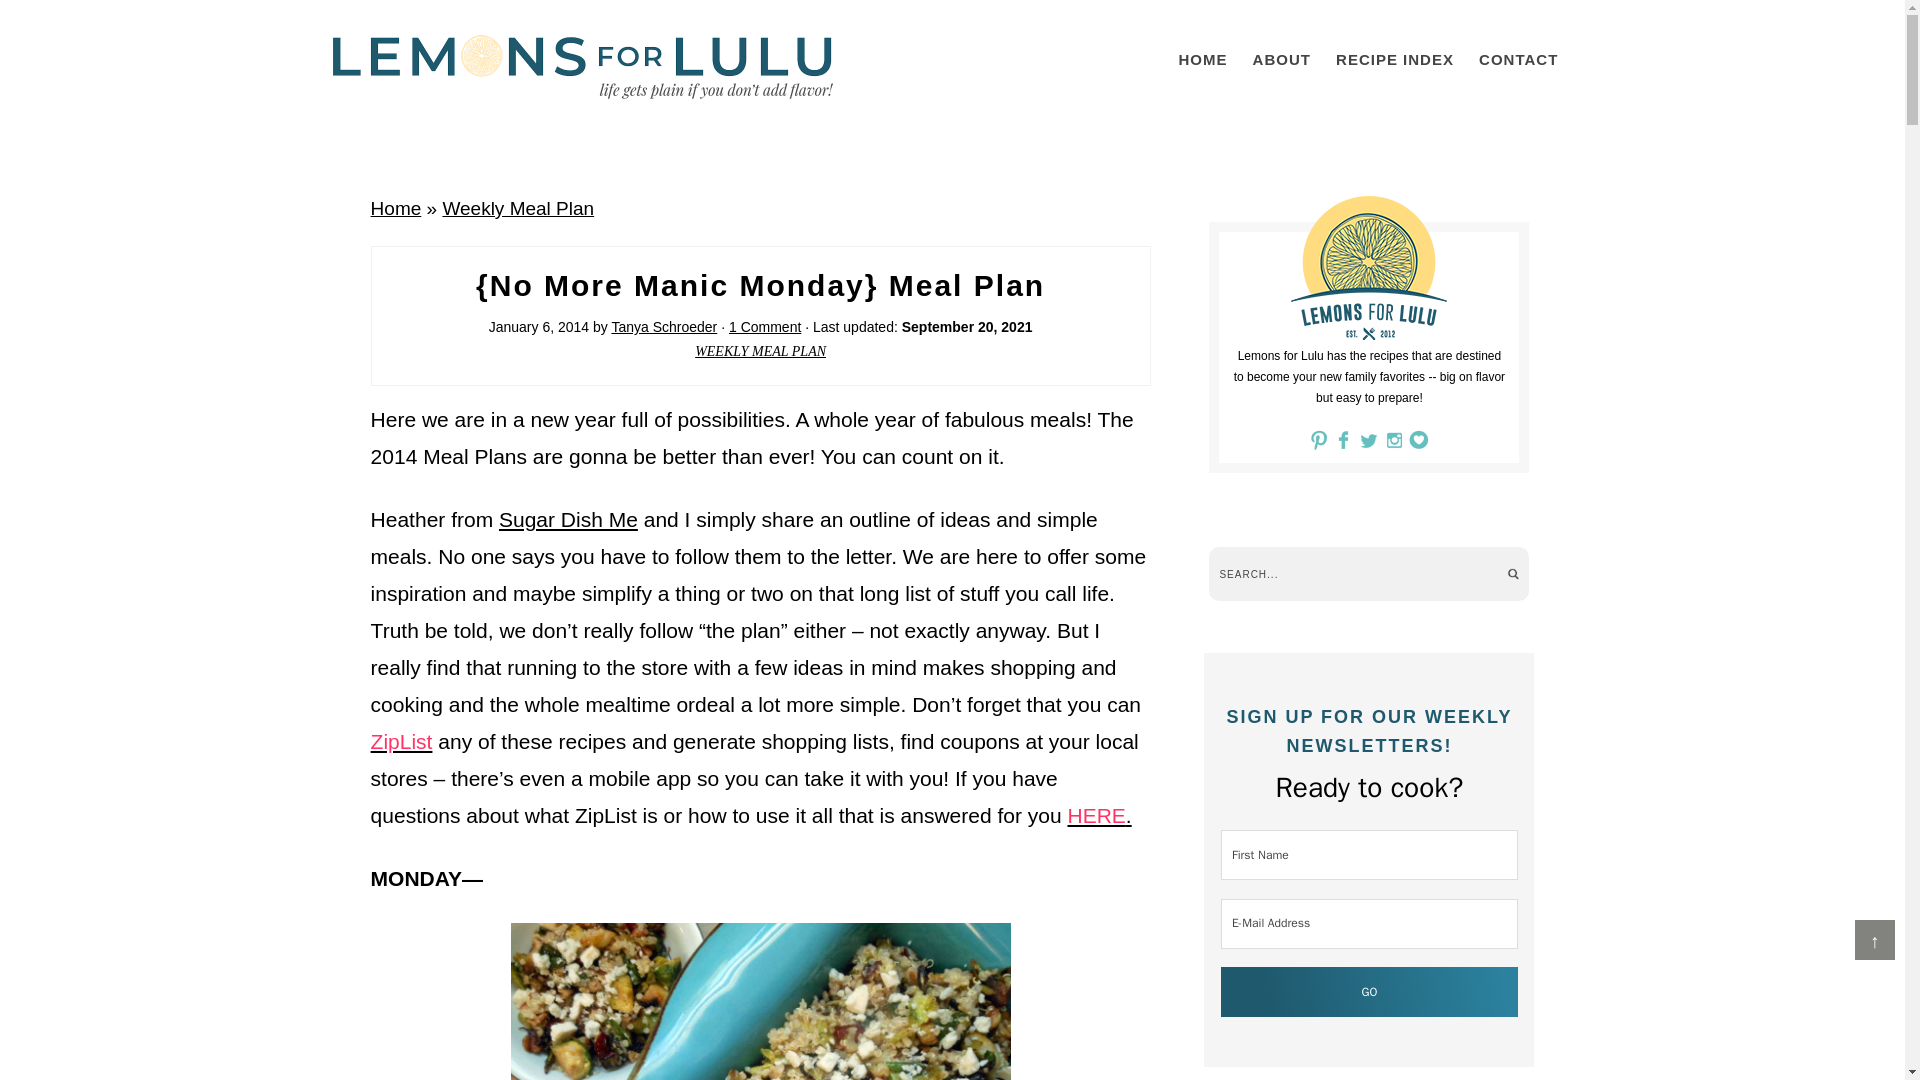 The width and height of the screenshot is (1920, 1080). Describe the element at coordinates (582, 66) in the screenshot. I see `LEMONSFORLULU.COM` at that location.